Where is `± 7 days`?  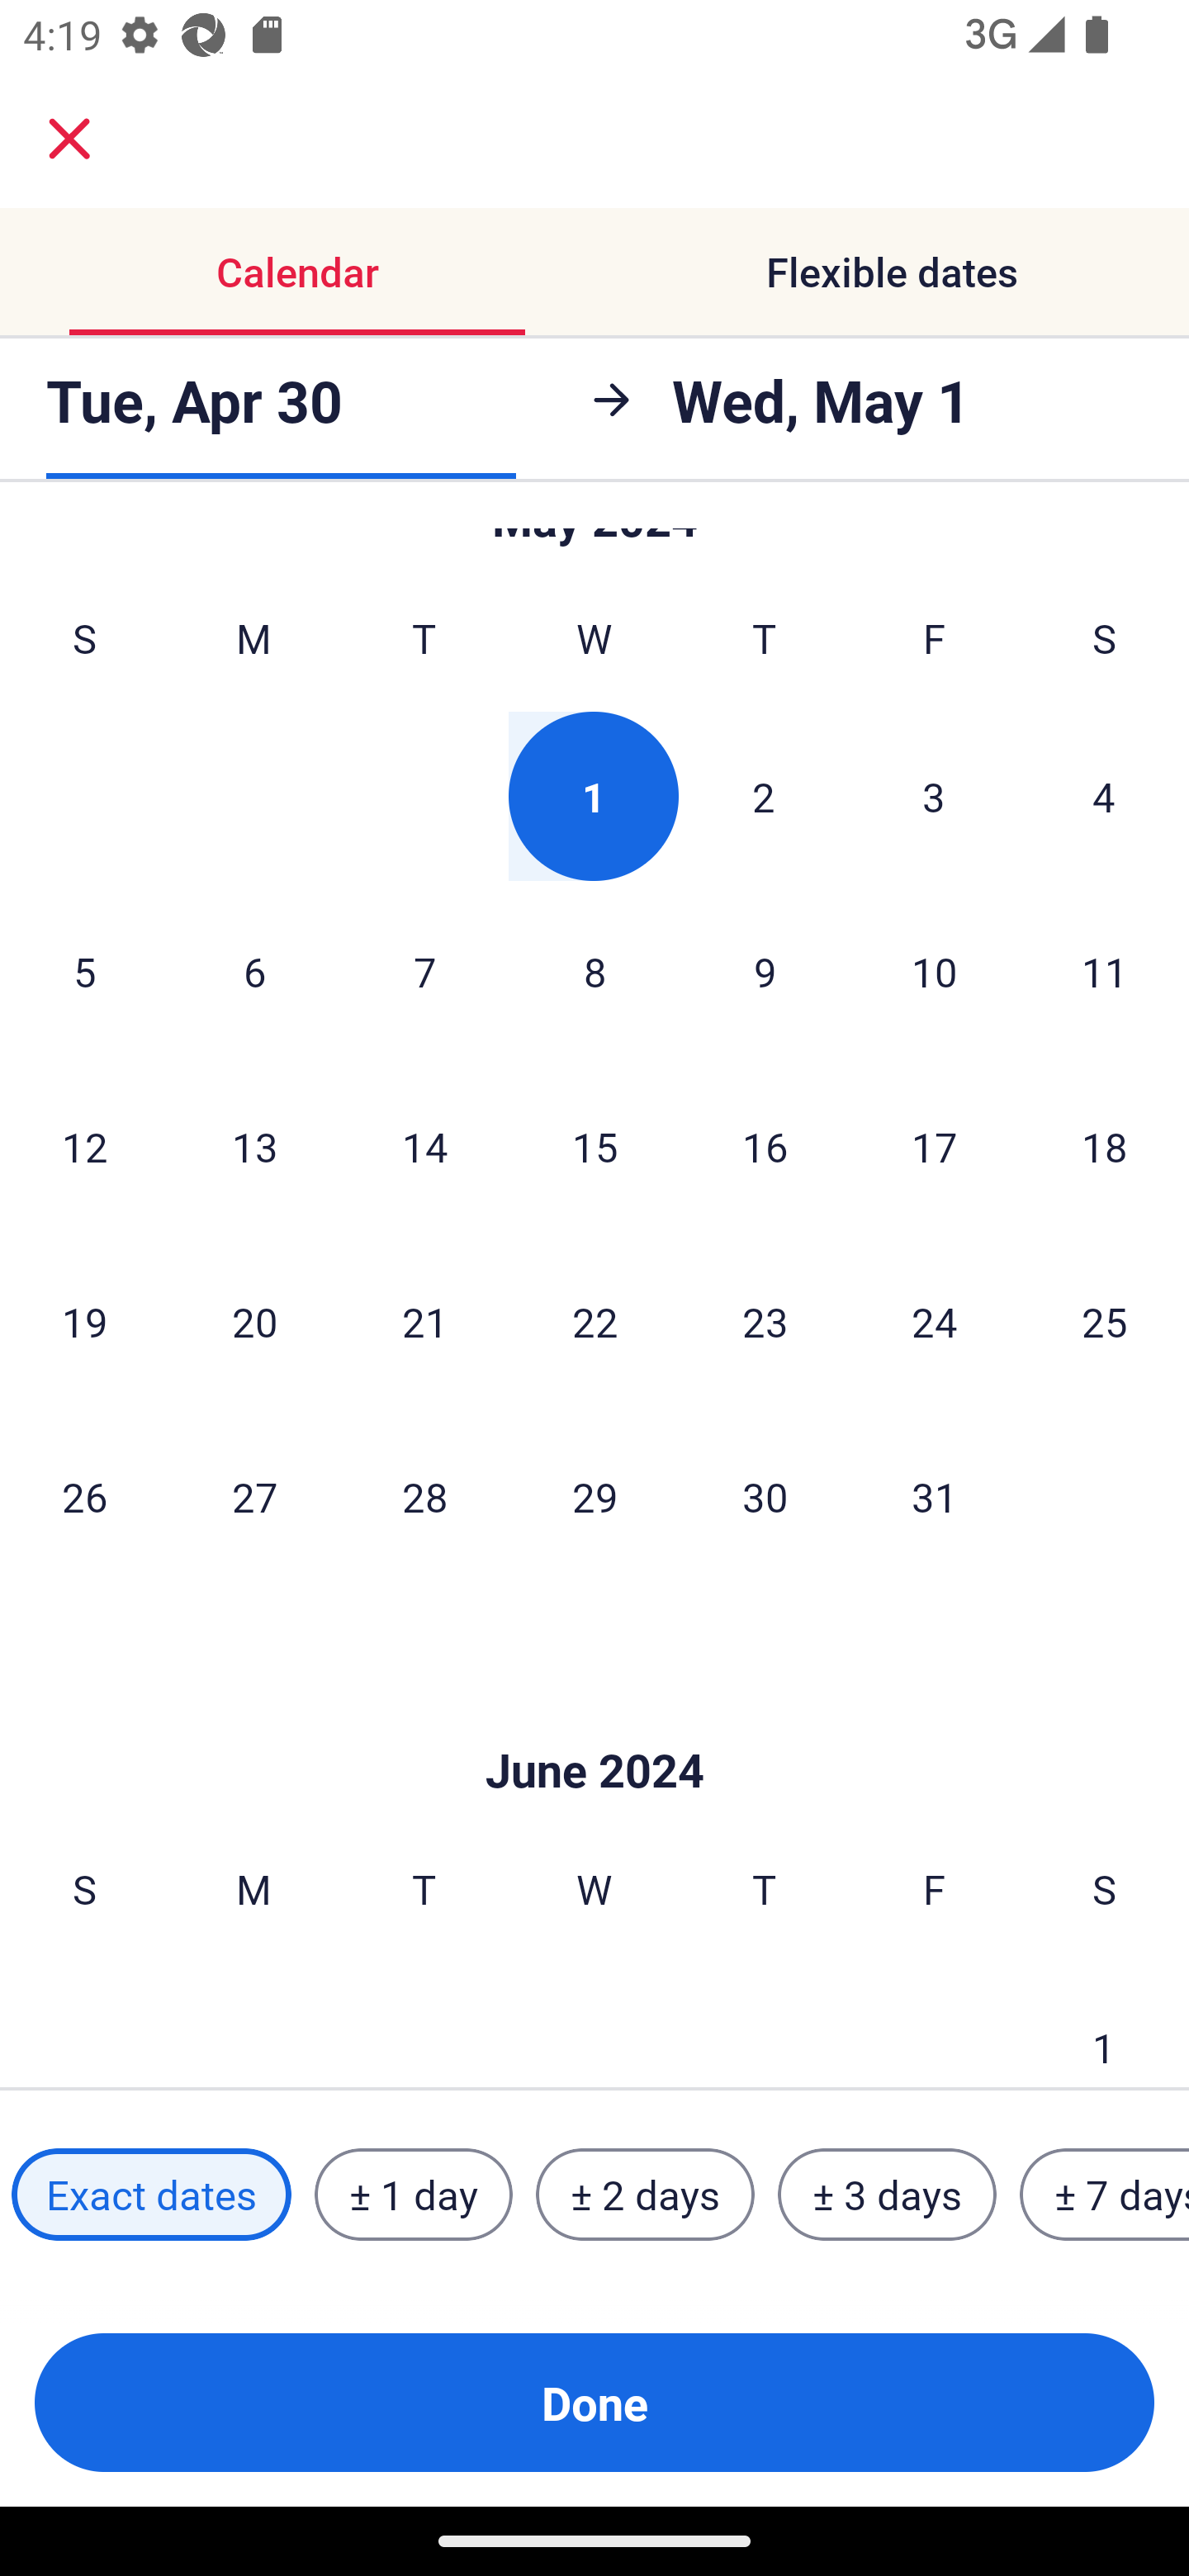
± 7 days is located at coordinates (1105, 2195).